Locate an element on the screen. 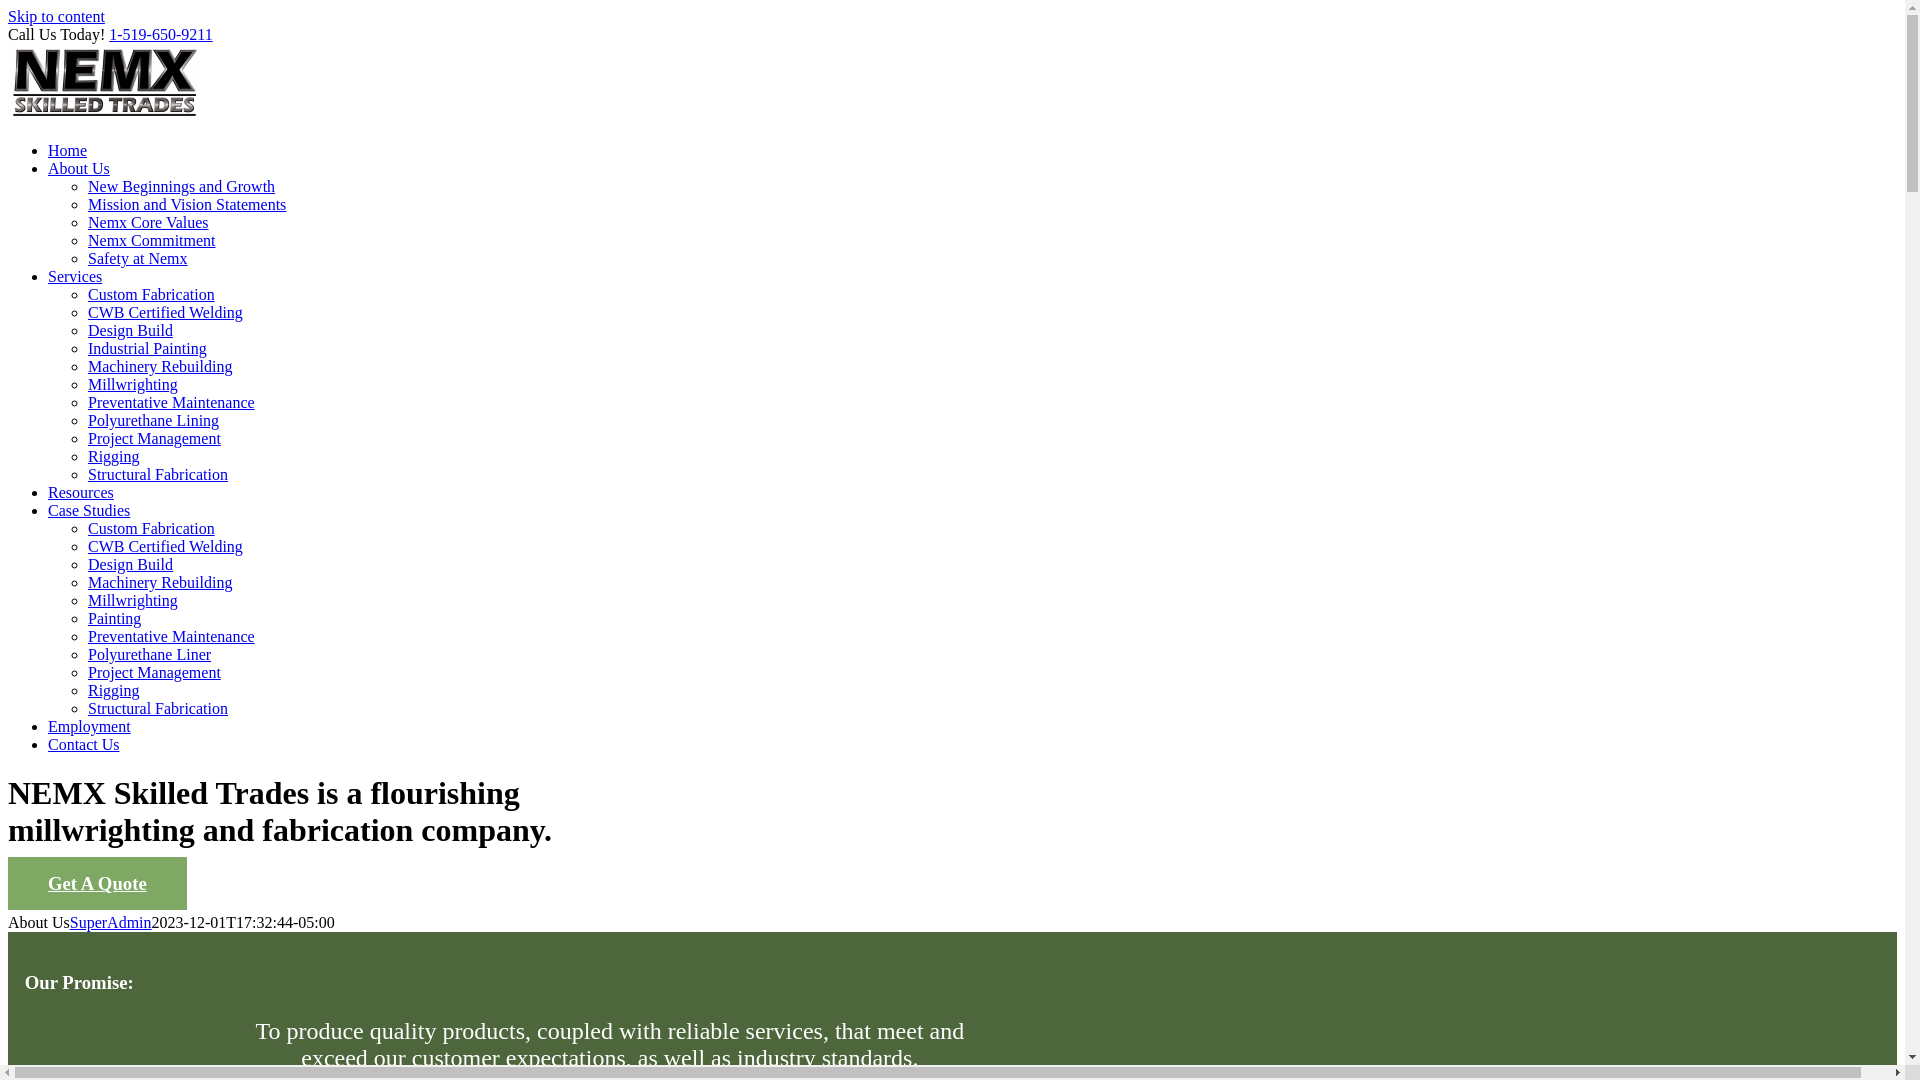  Preventative Maintenance is located at coordinates (172, 636).